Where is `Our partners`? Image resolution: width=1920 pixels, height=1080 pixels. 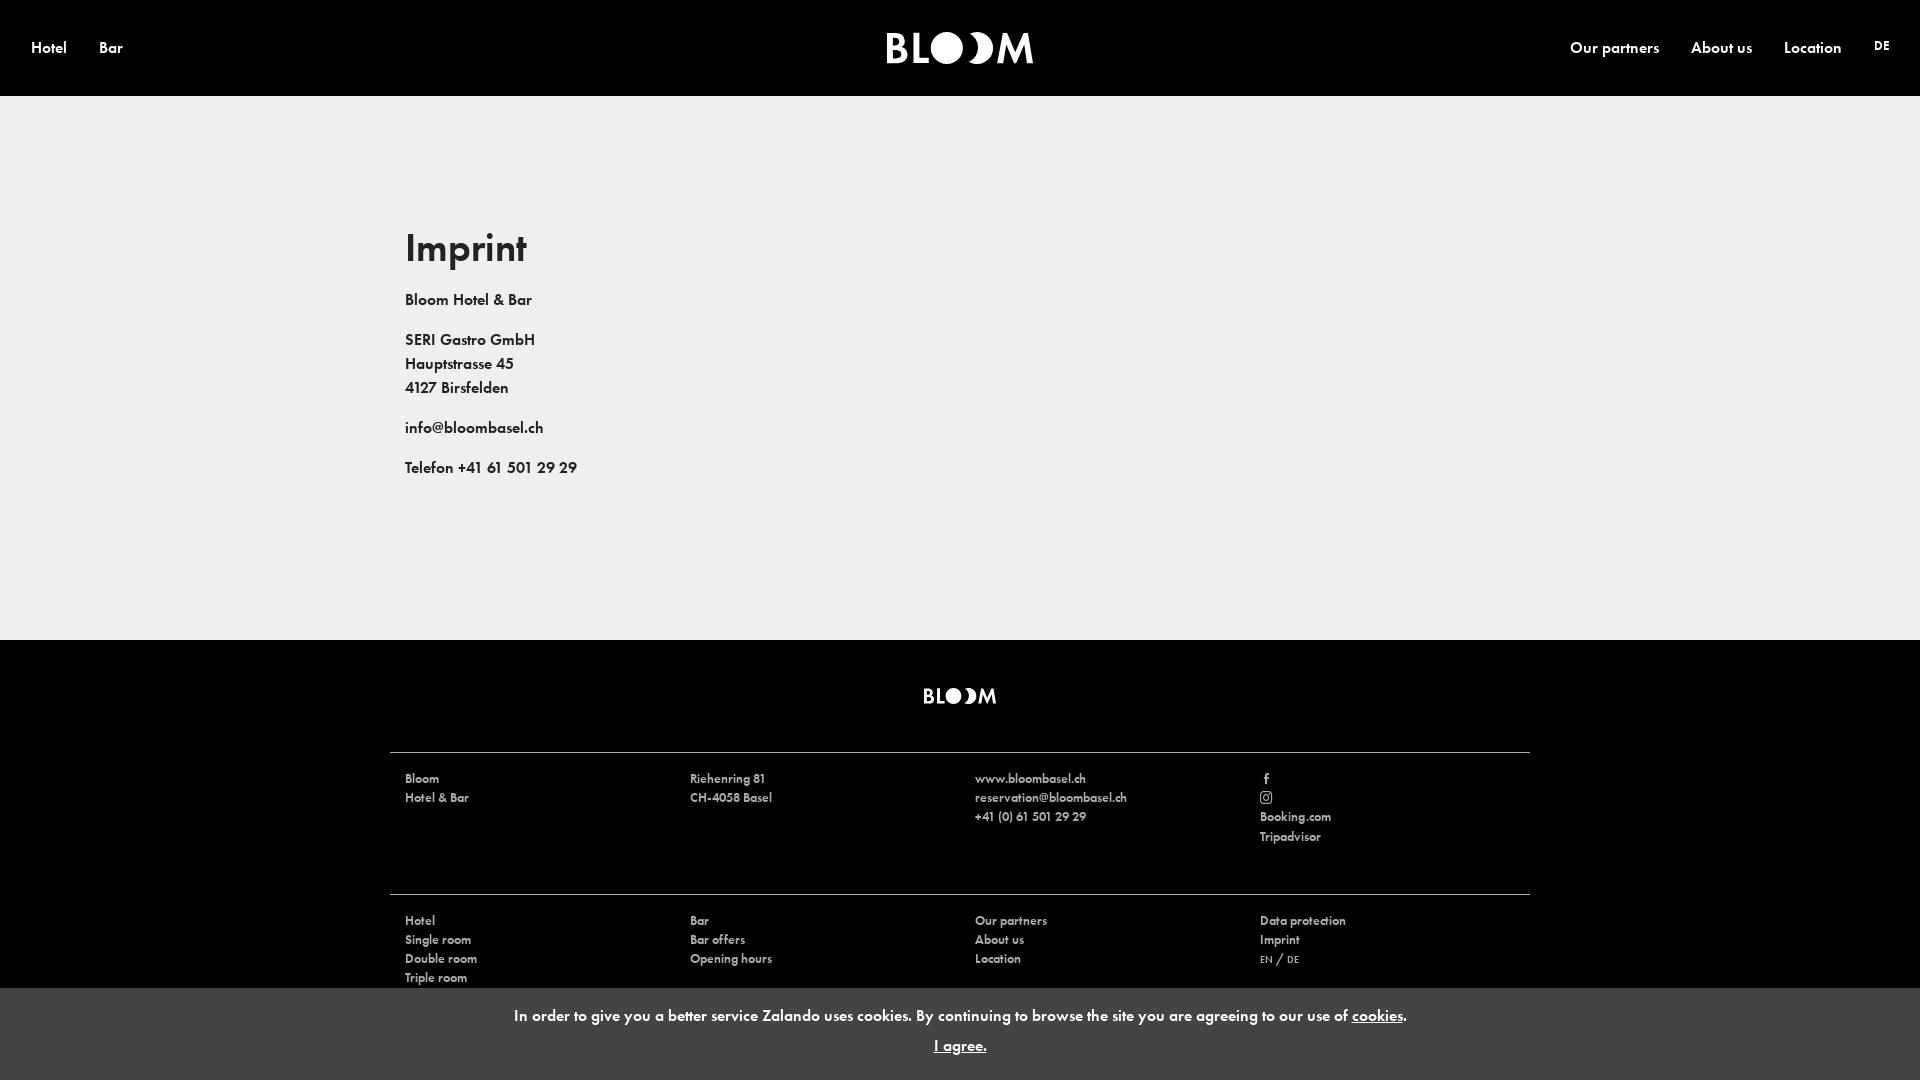 Our partners is located at coordinates (1614, 48).